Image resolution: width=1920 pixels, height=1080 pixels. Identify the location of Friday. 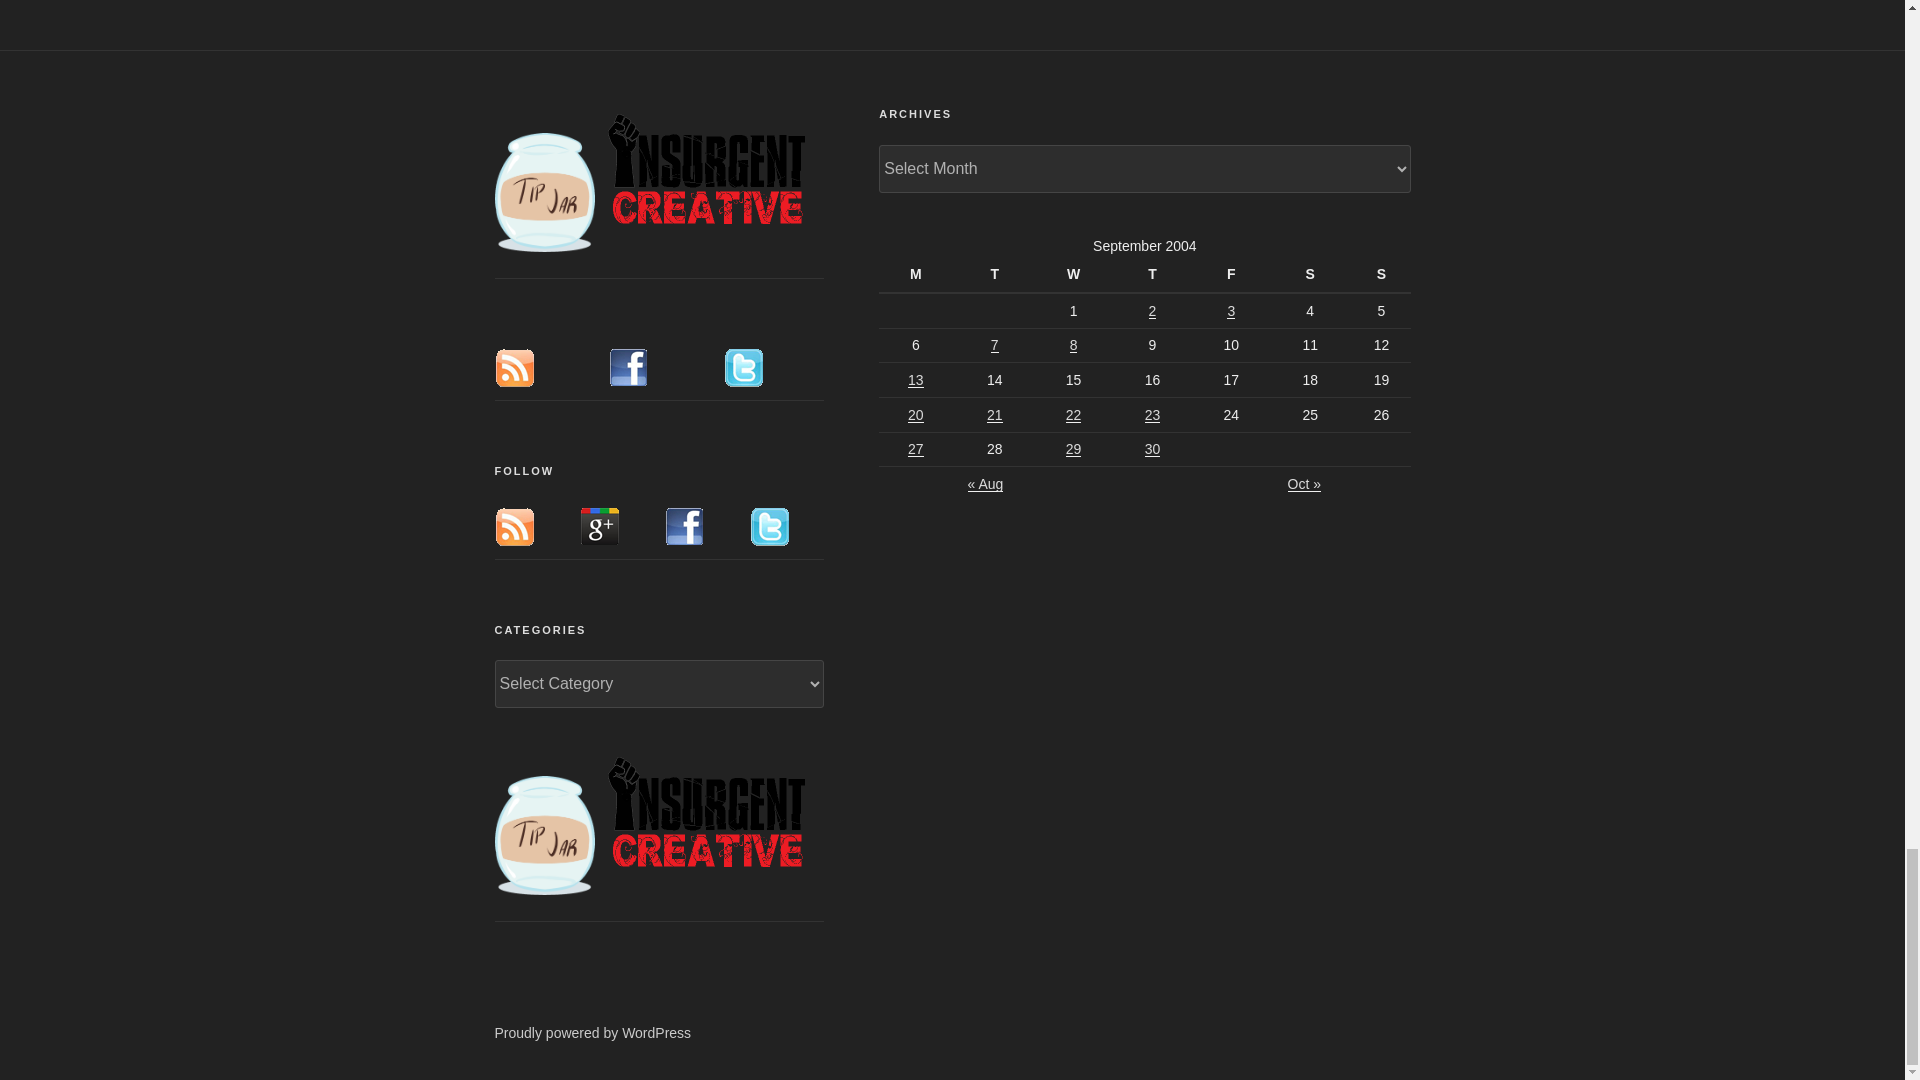
(1234, 274).